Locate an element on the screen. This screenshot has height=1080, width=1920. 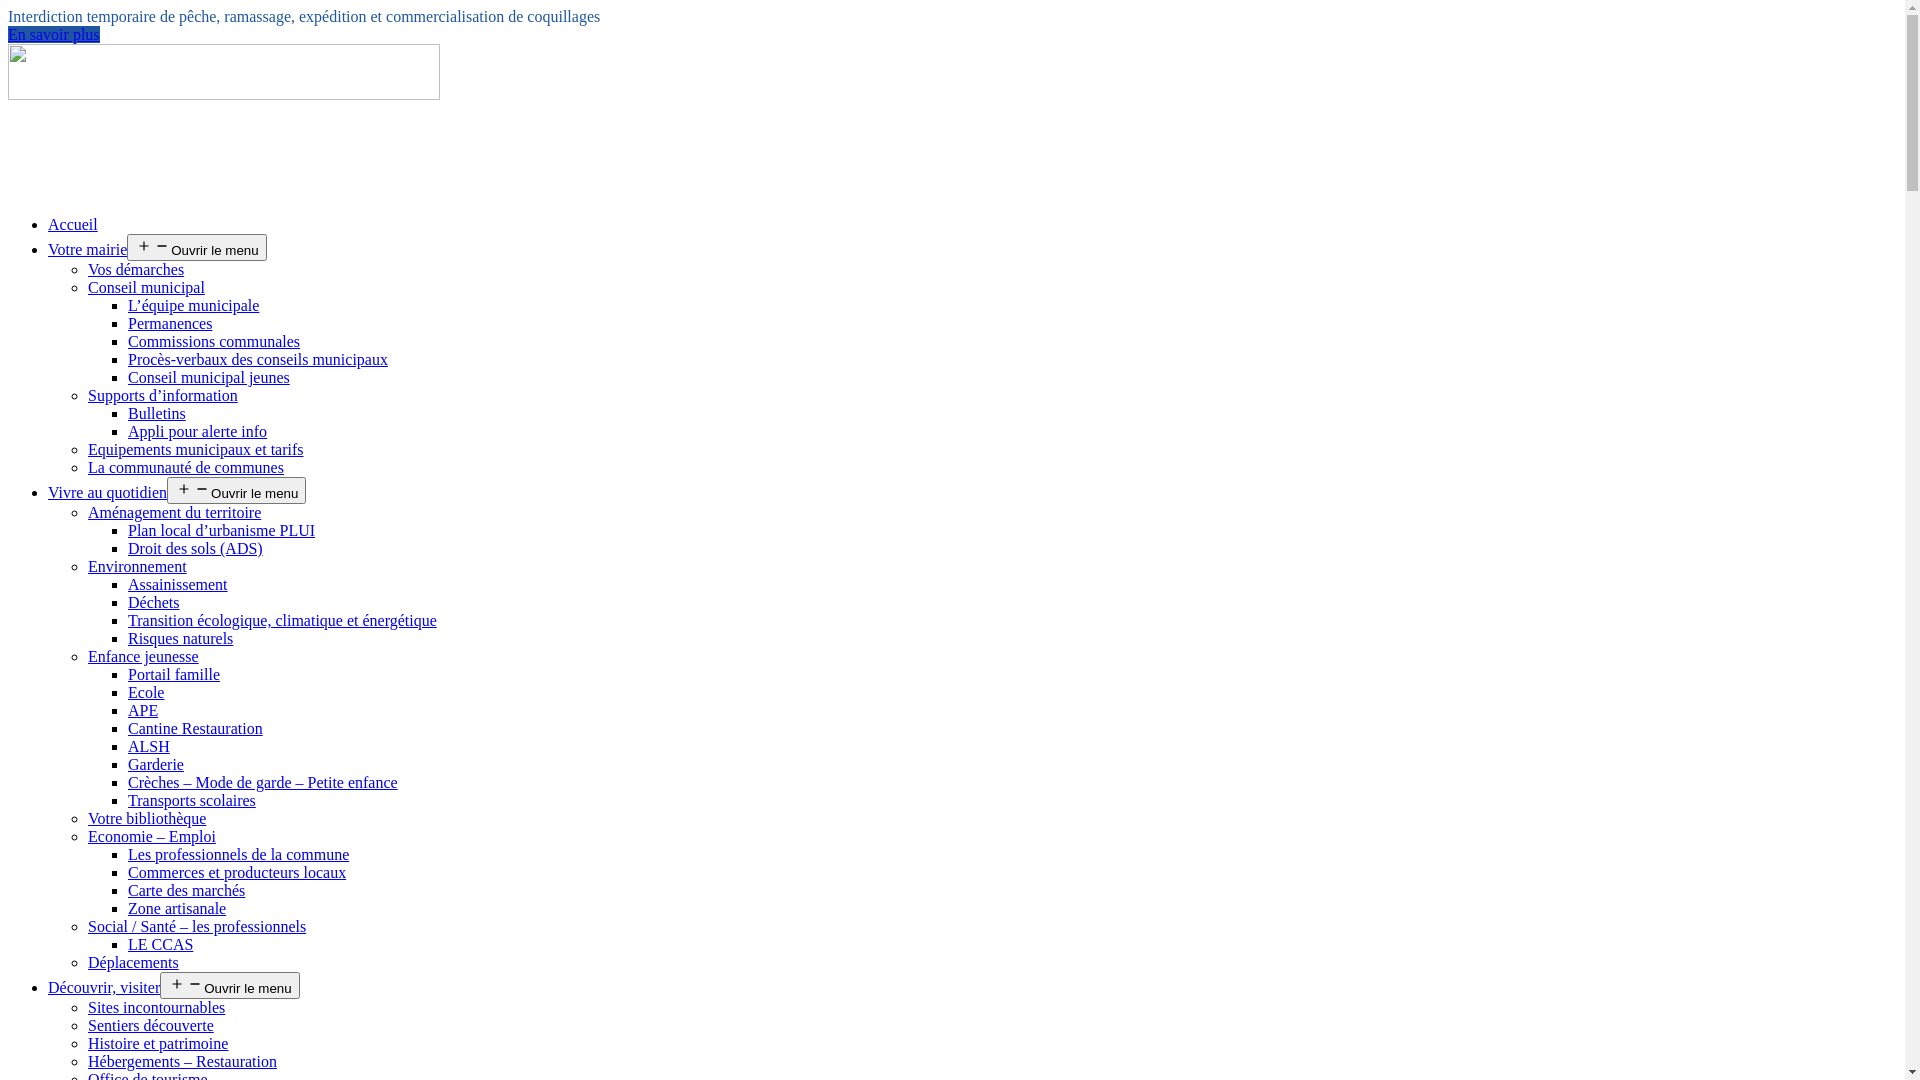
Equipements municipaux et tarifs is located at coordinates (196, 450).